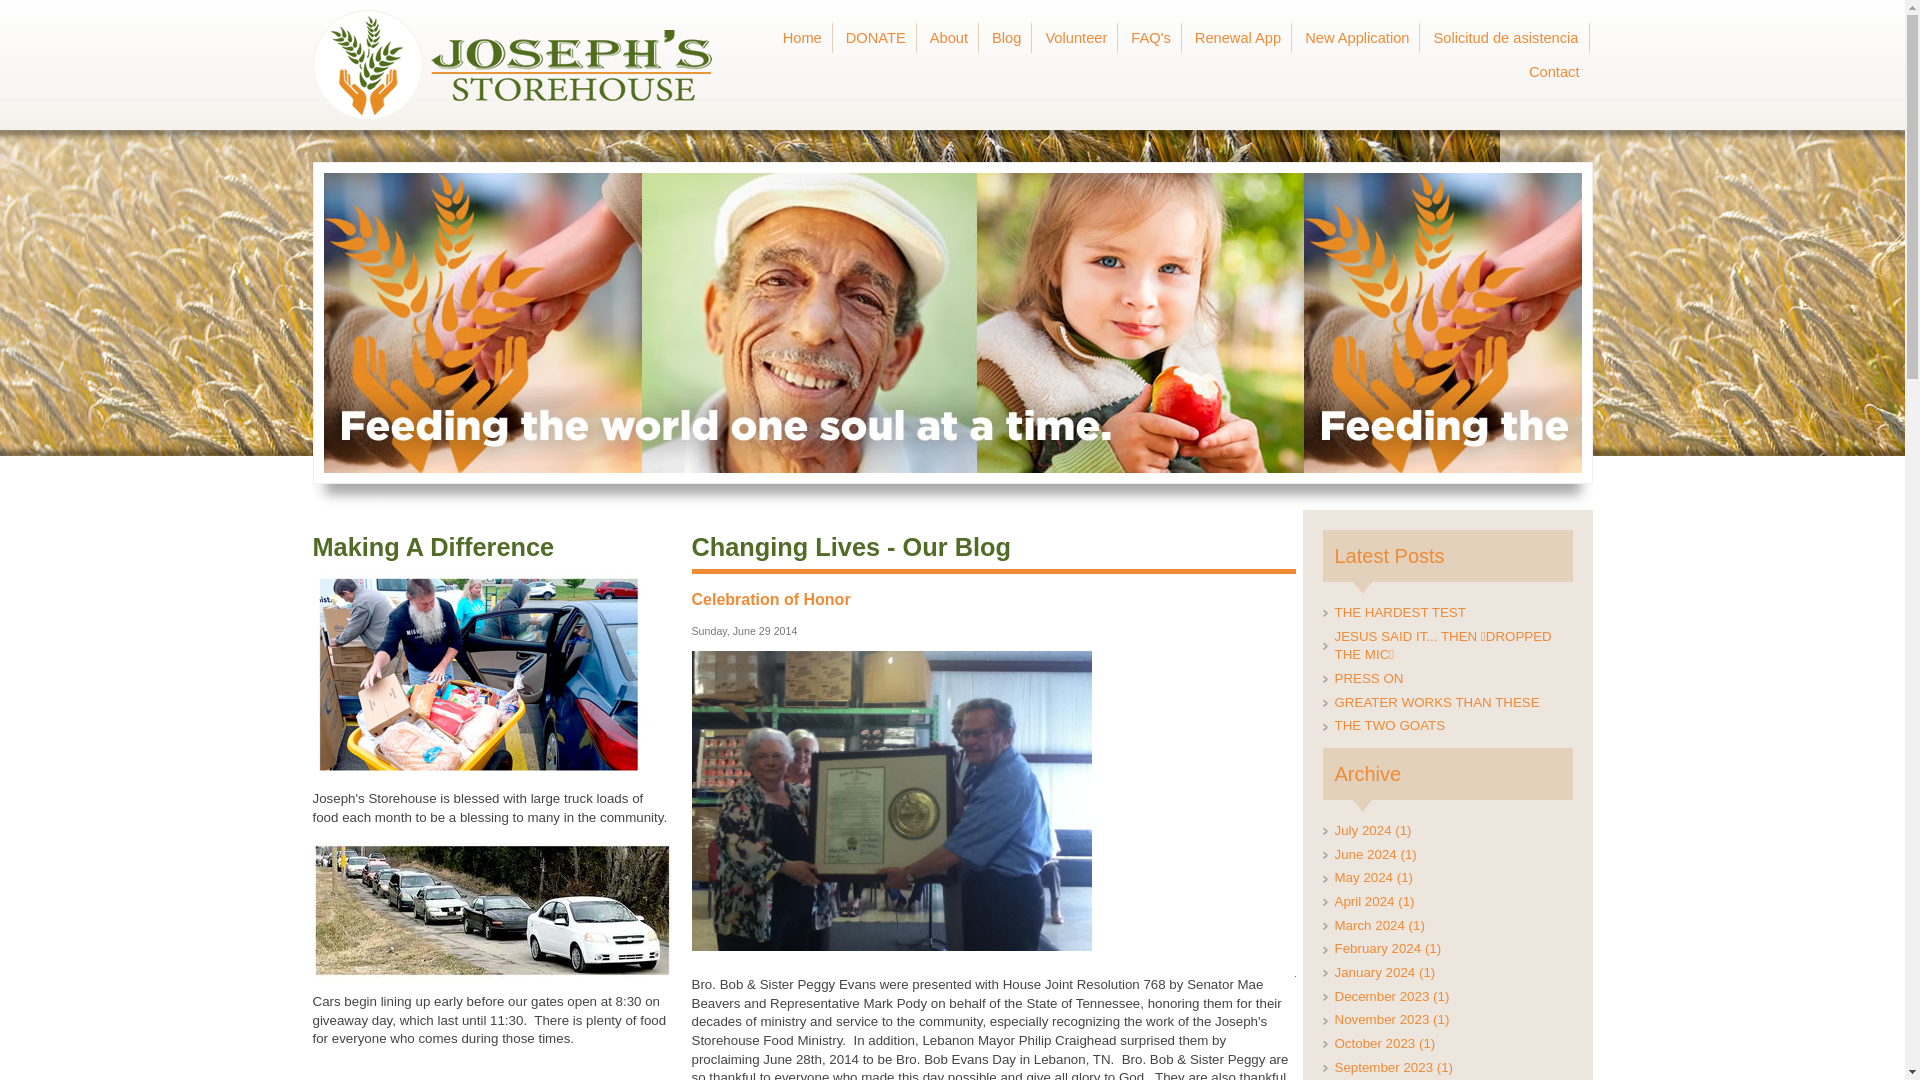 The height and width of the screenshot is (1080, 1920). What do you see at coordinates (1447, 679) in the screenshot?
I see `PRESS ON` at bounding box center [1447, 679].